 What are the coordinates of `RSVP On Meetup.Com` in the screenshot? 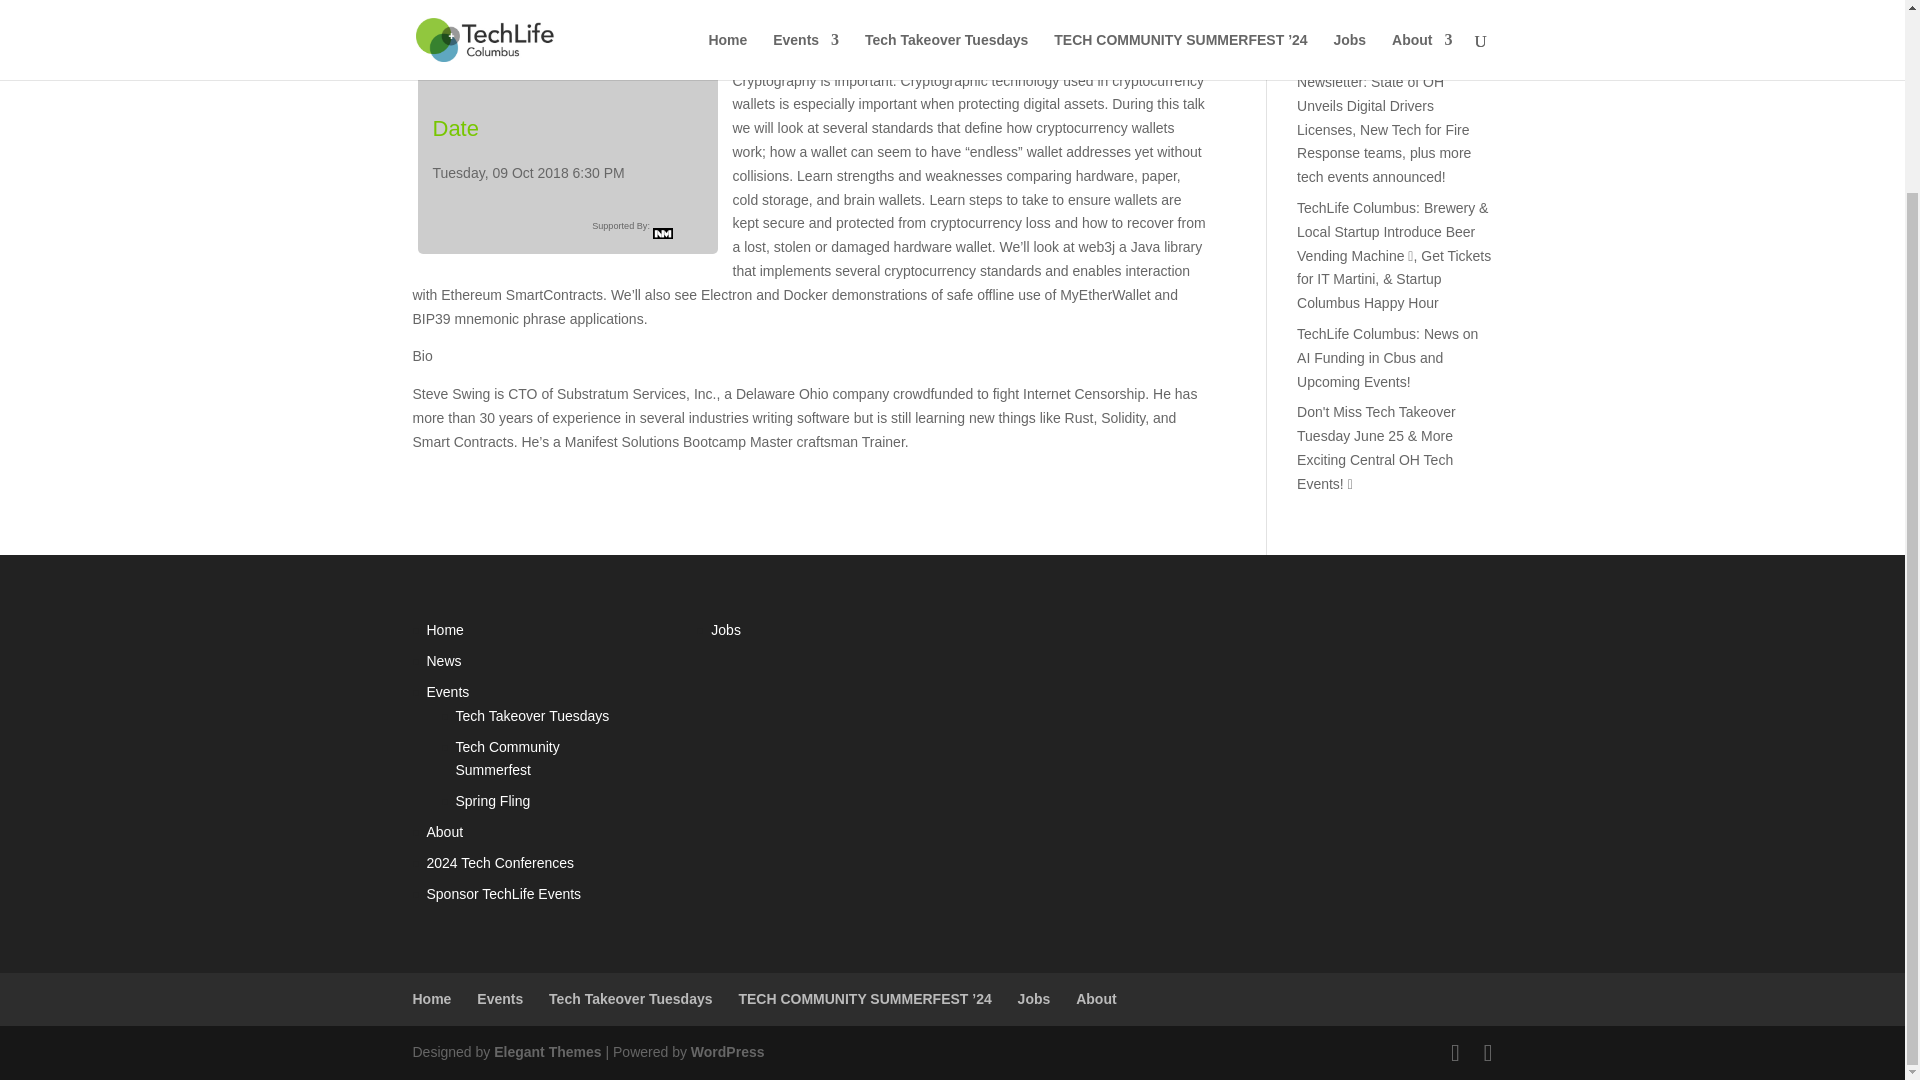 It's located at (566, 62).